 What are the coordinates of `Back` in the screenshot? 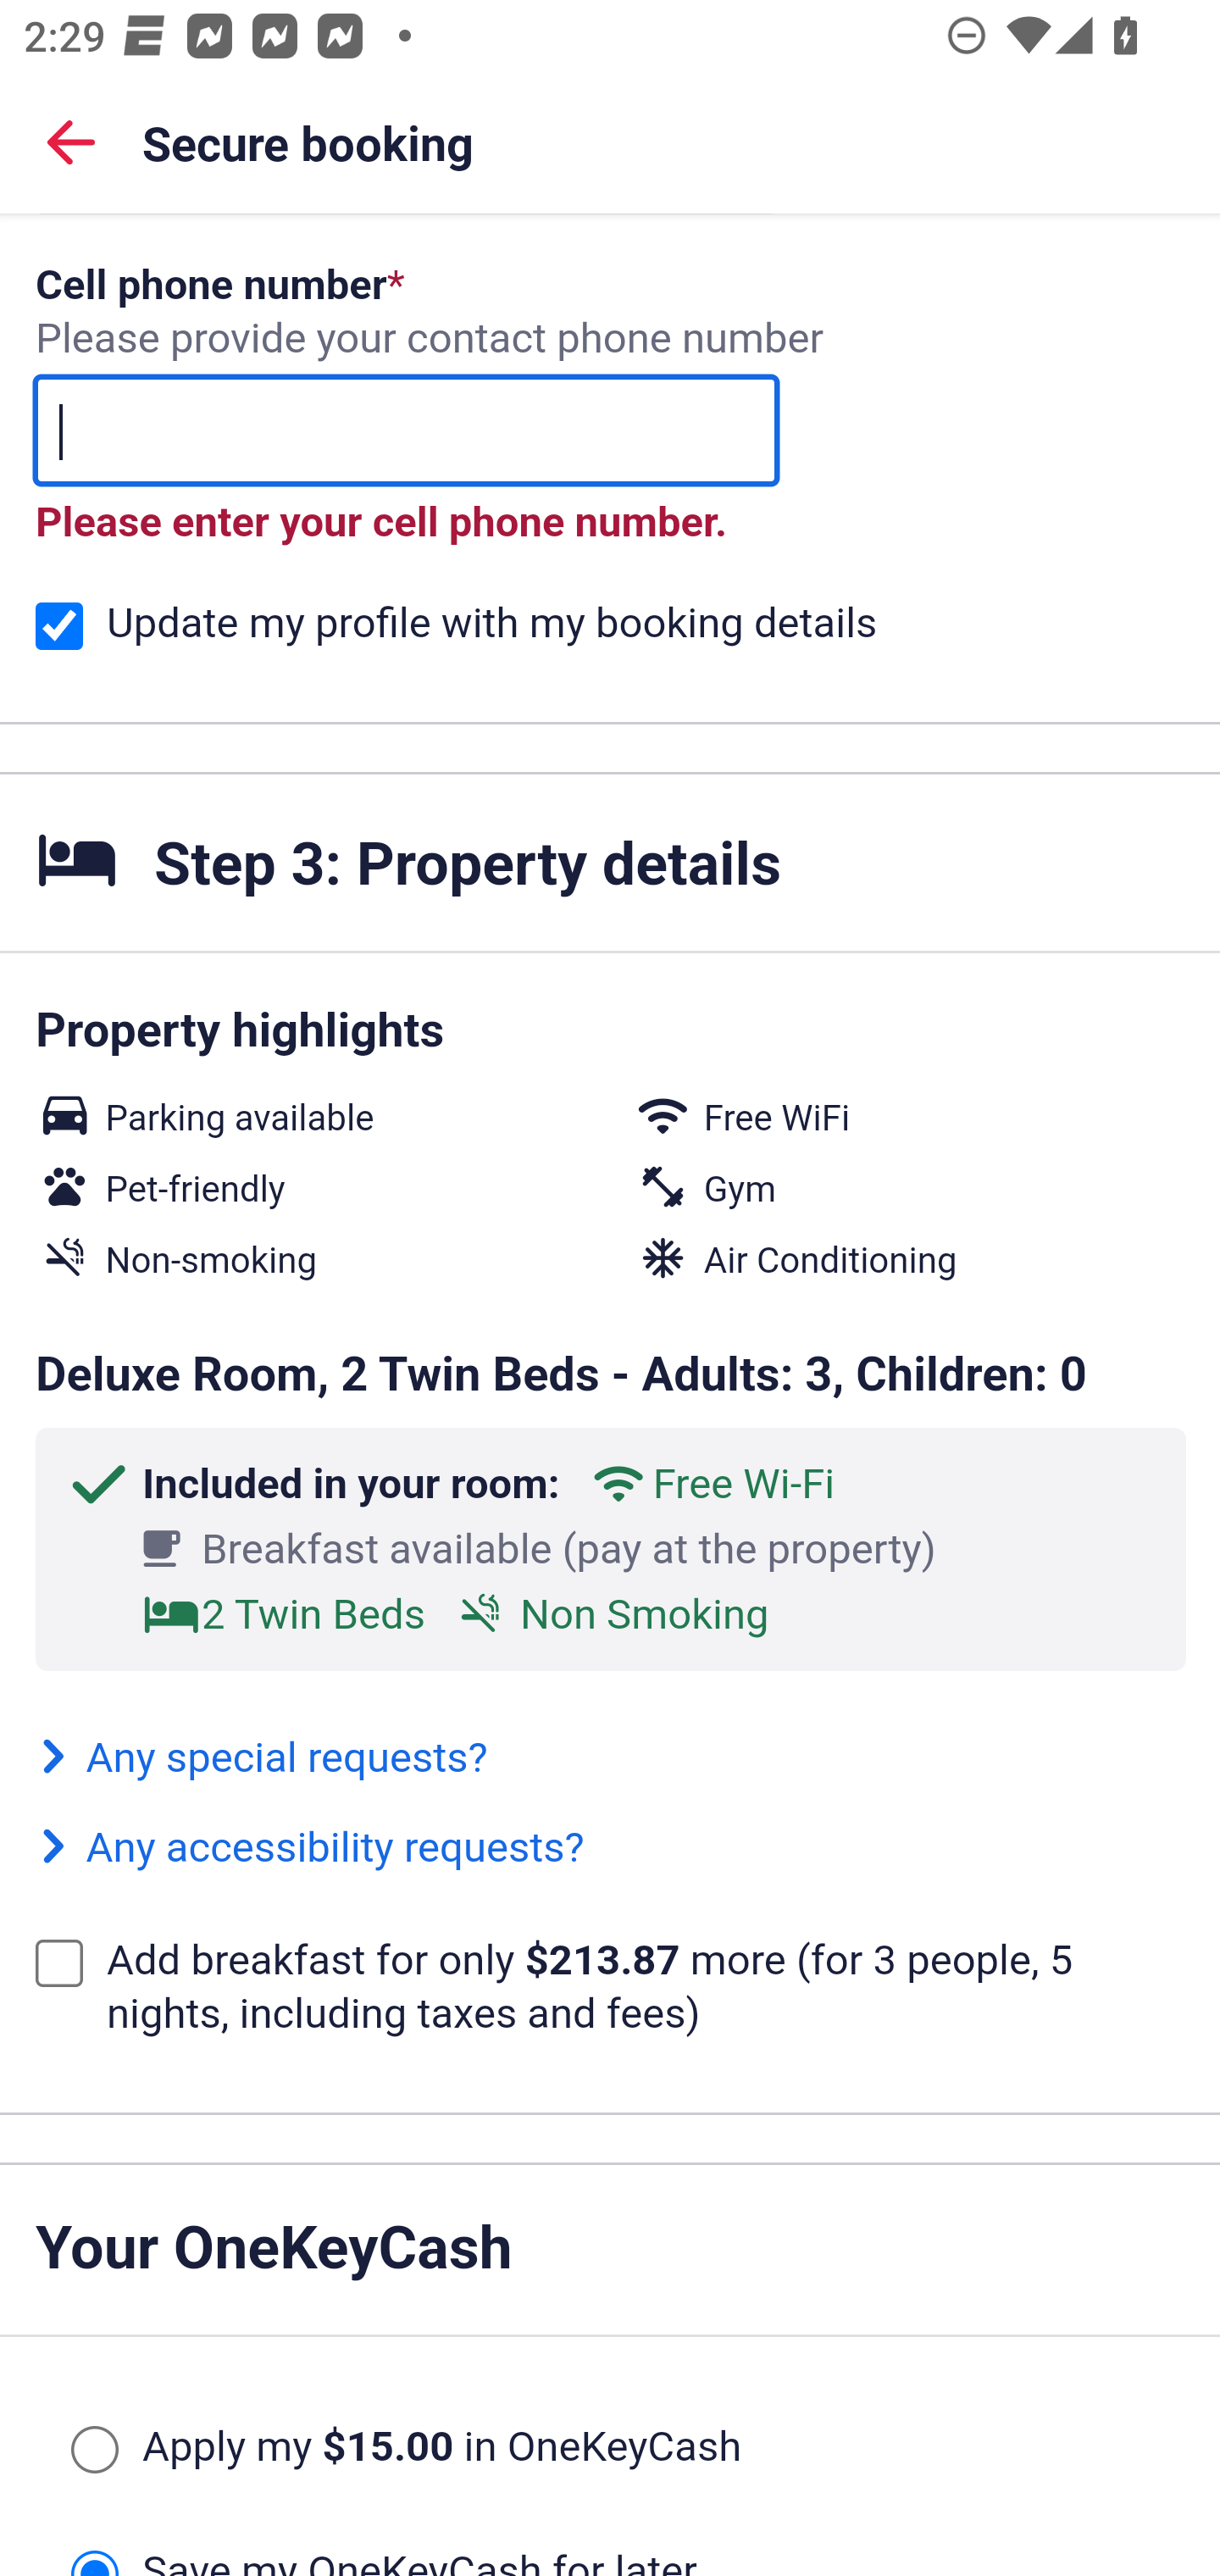 It's located at (71, 141).